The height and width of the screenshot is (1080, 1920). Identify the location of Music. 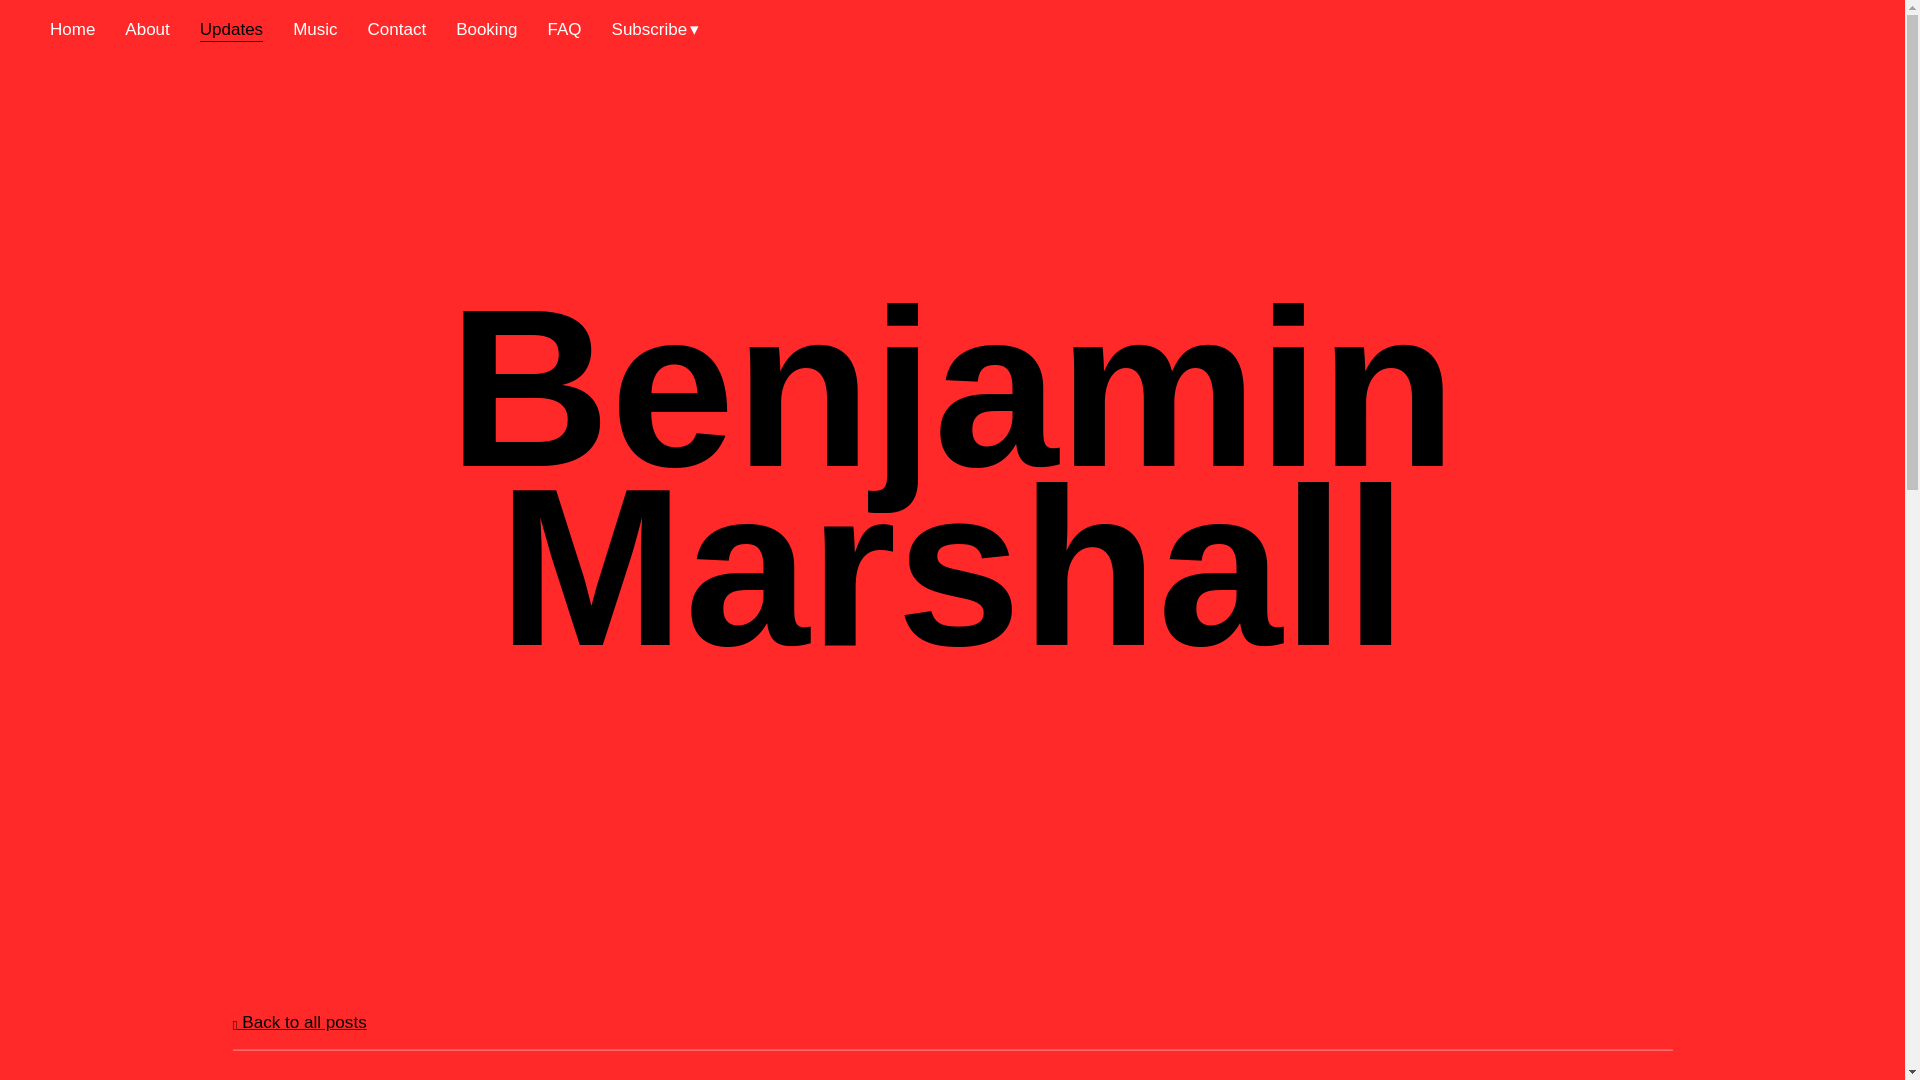
(315, 30).